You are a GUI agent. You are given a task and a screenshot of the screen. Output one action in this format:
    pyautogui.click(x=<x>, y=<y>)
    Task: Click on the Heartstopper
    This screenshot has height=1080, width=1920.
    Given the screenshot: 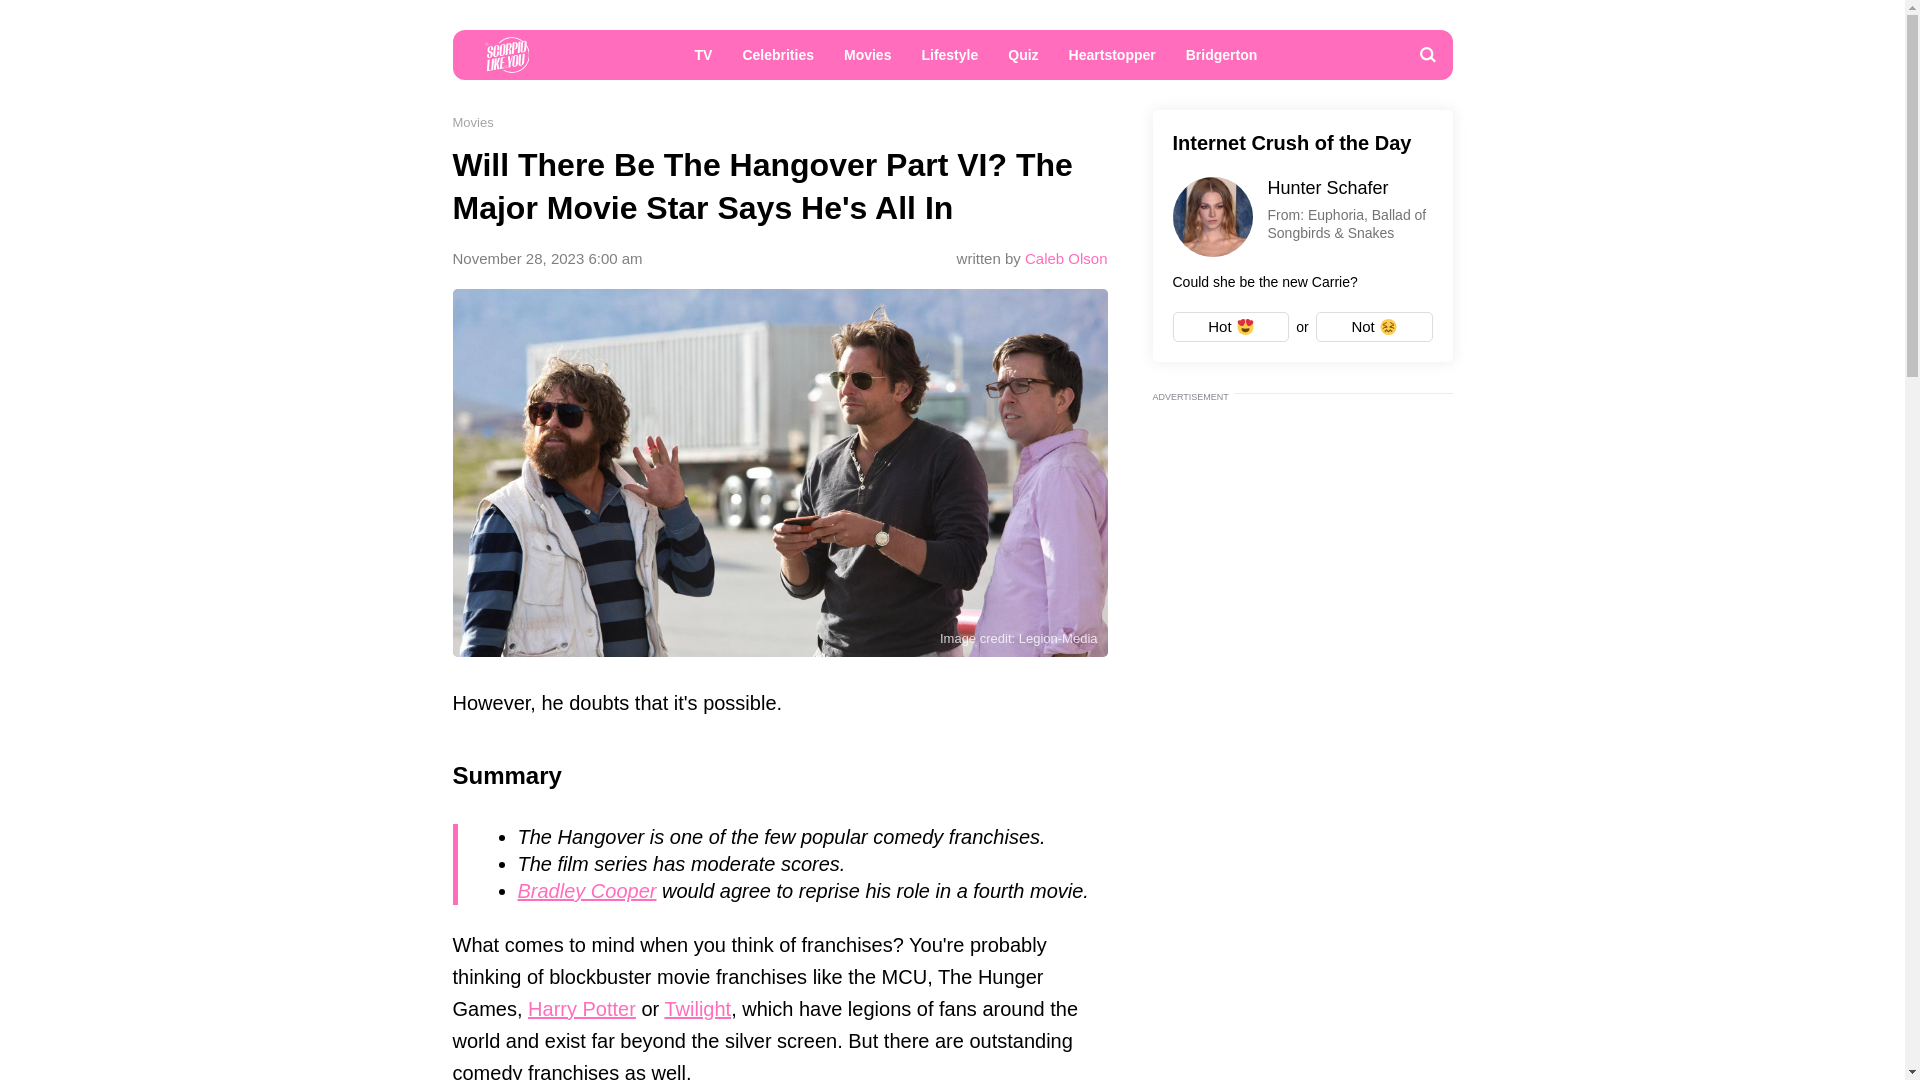 What is the action you would take?
    pyautogui.click(x=1112, y=60)
    